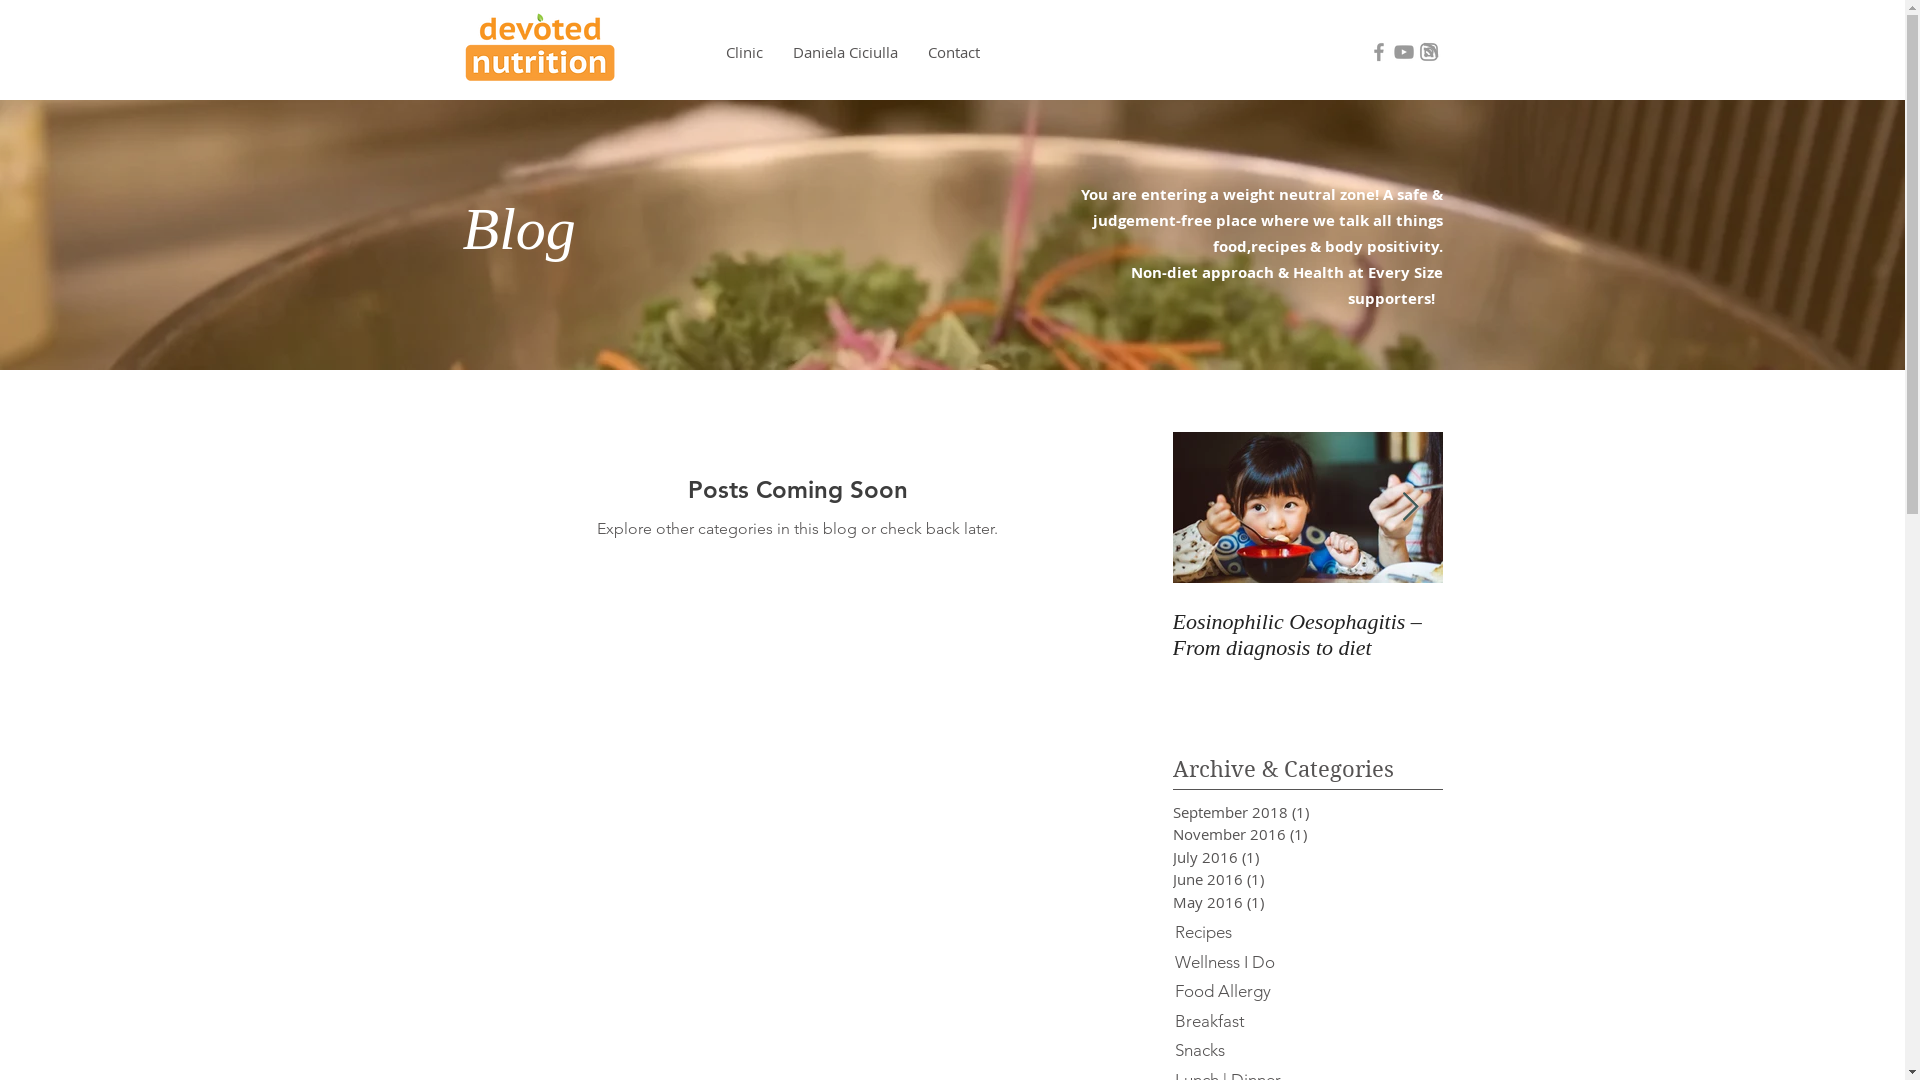 The height and width of the screenshot is (1080, 1920). What do you see at coordinates (846, 52) in the screenshot?
I see `Daniela Ciciulla` at bounding box center [846, 52].